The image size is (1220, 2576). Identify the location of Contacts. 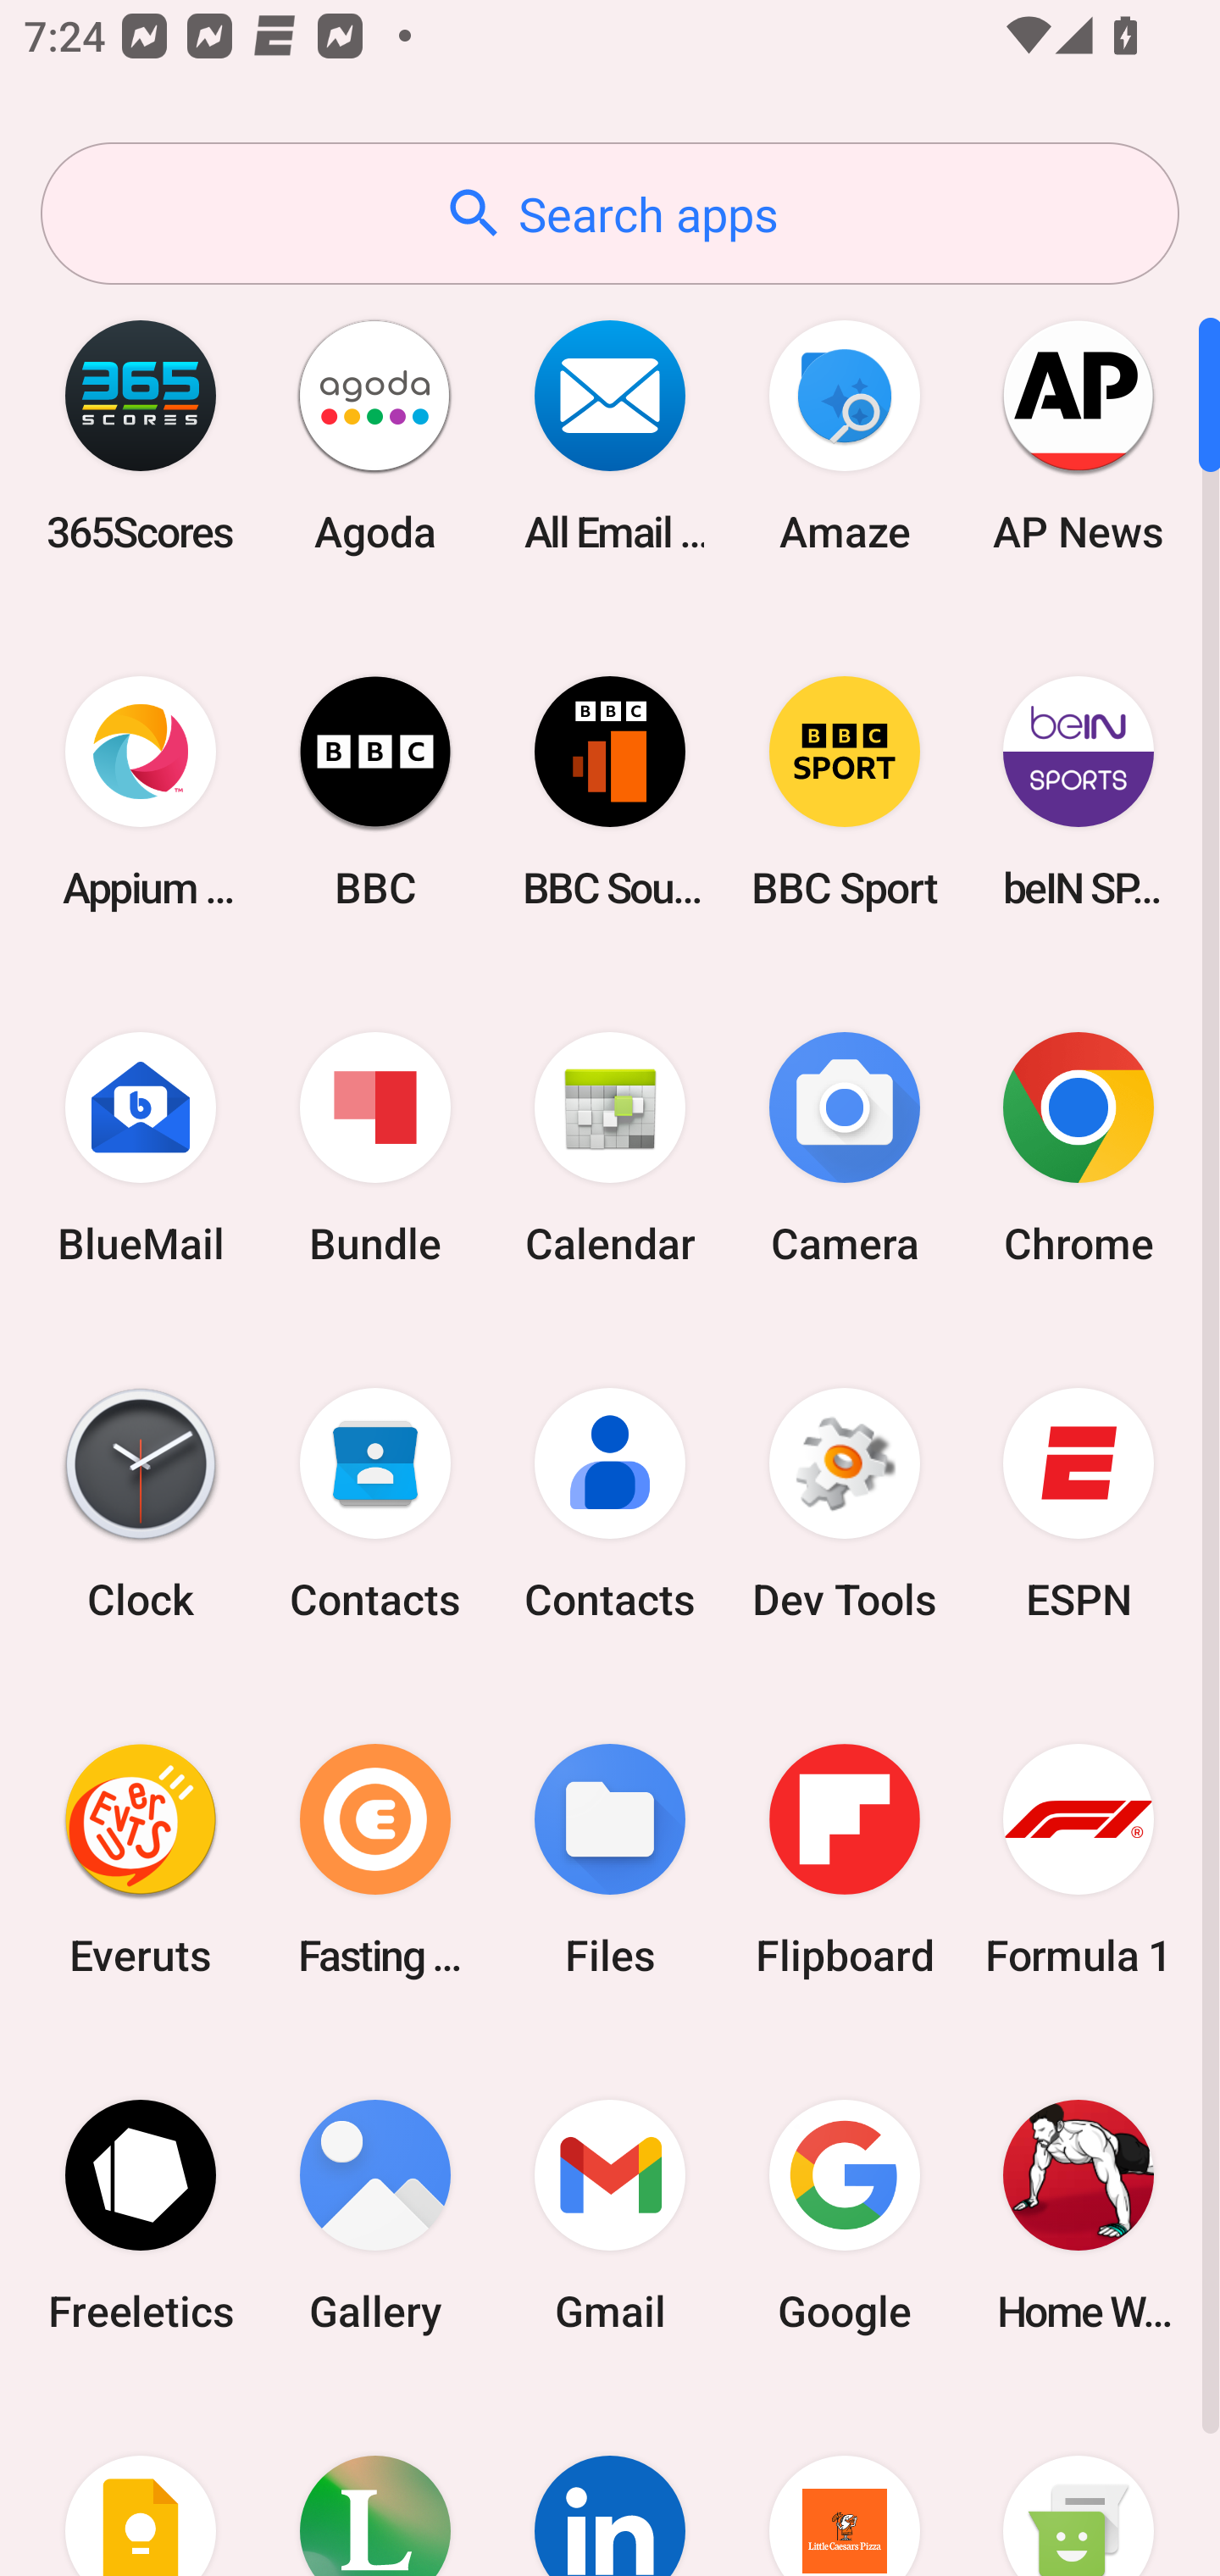
(375, 1504).